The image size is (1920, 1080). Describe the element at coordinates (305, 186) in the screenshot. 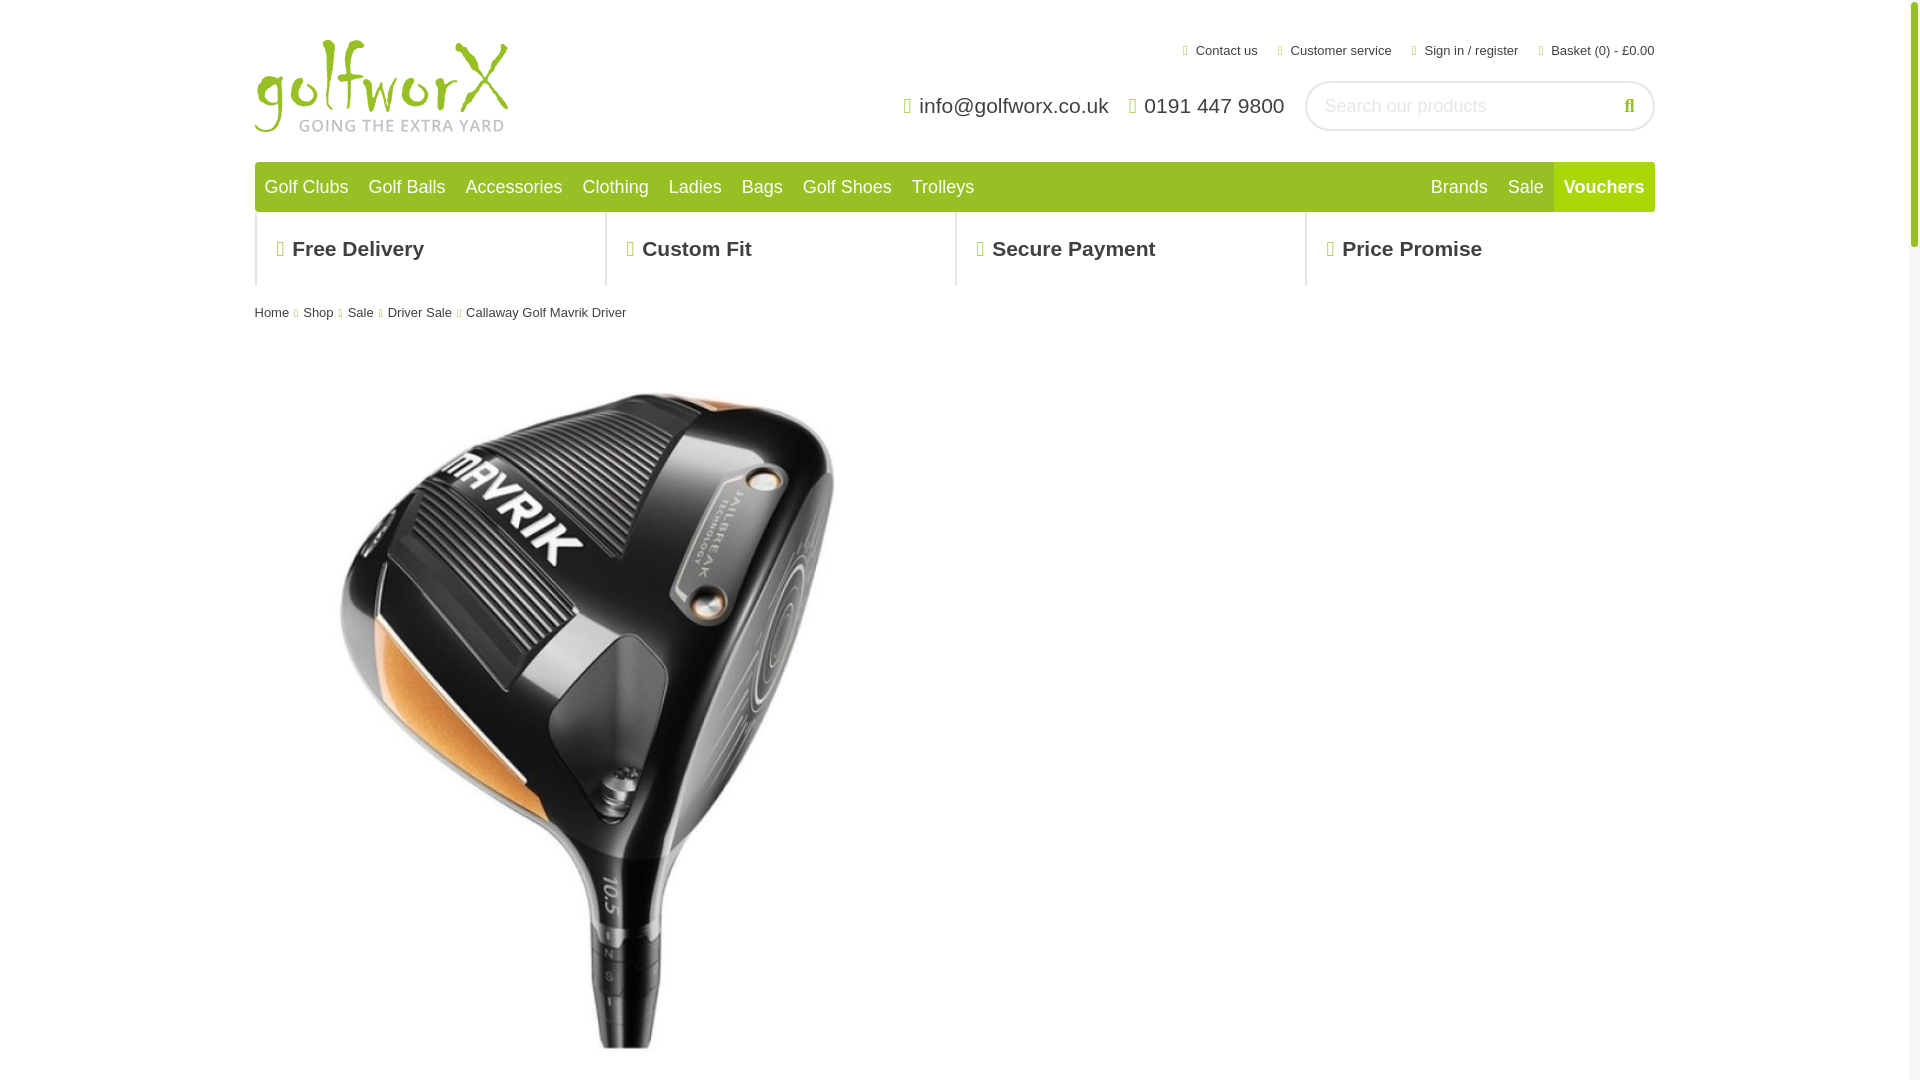

I see `Golf Clubs` at that location.